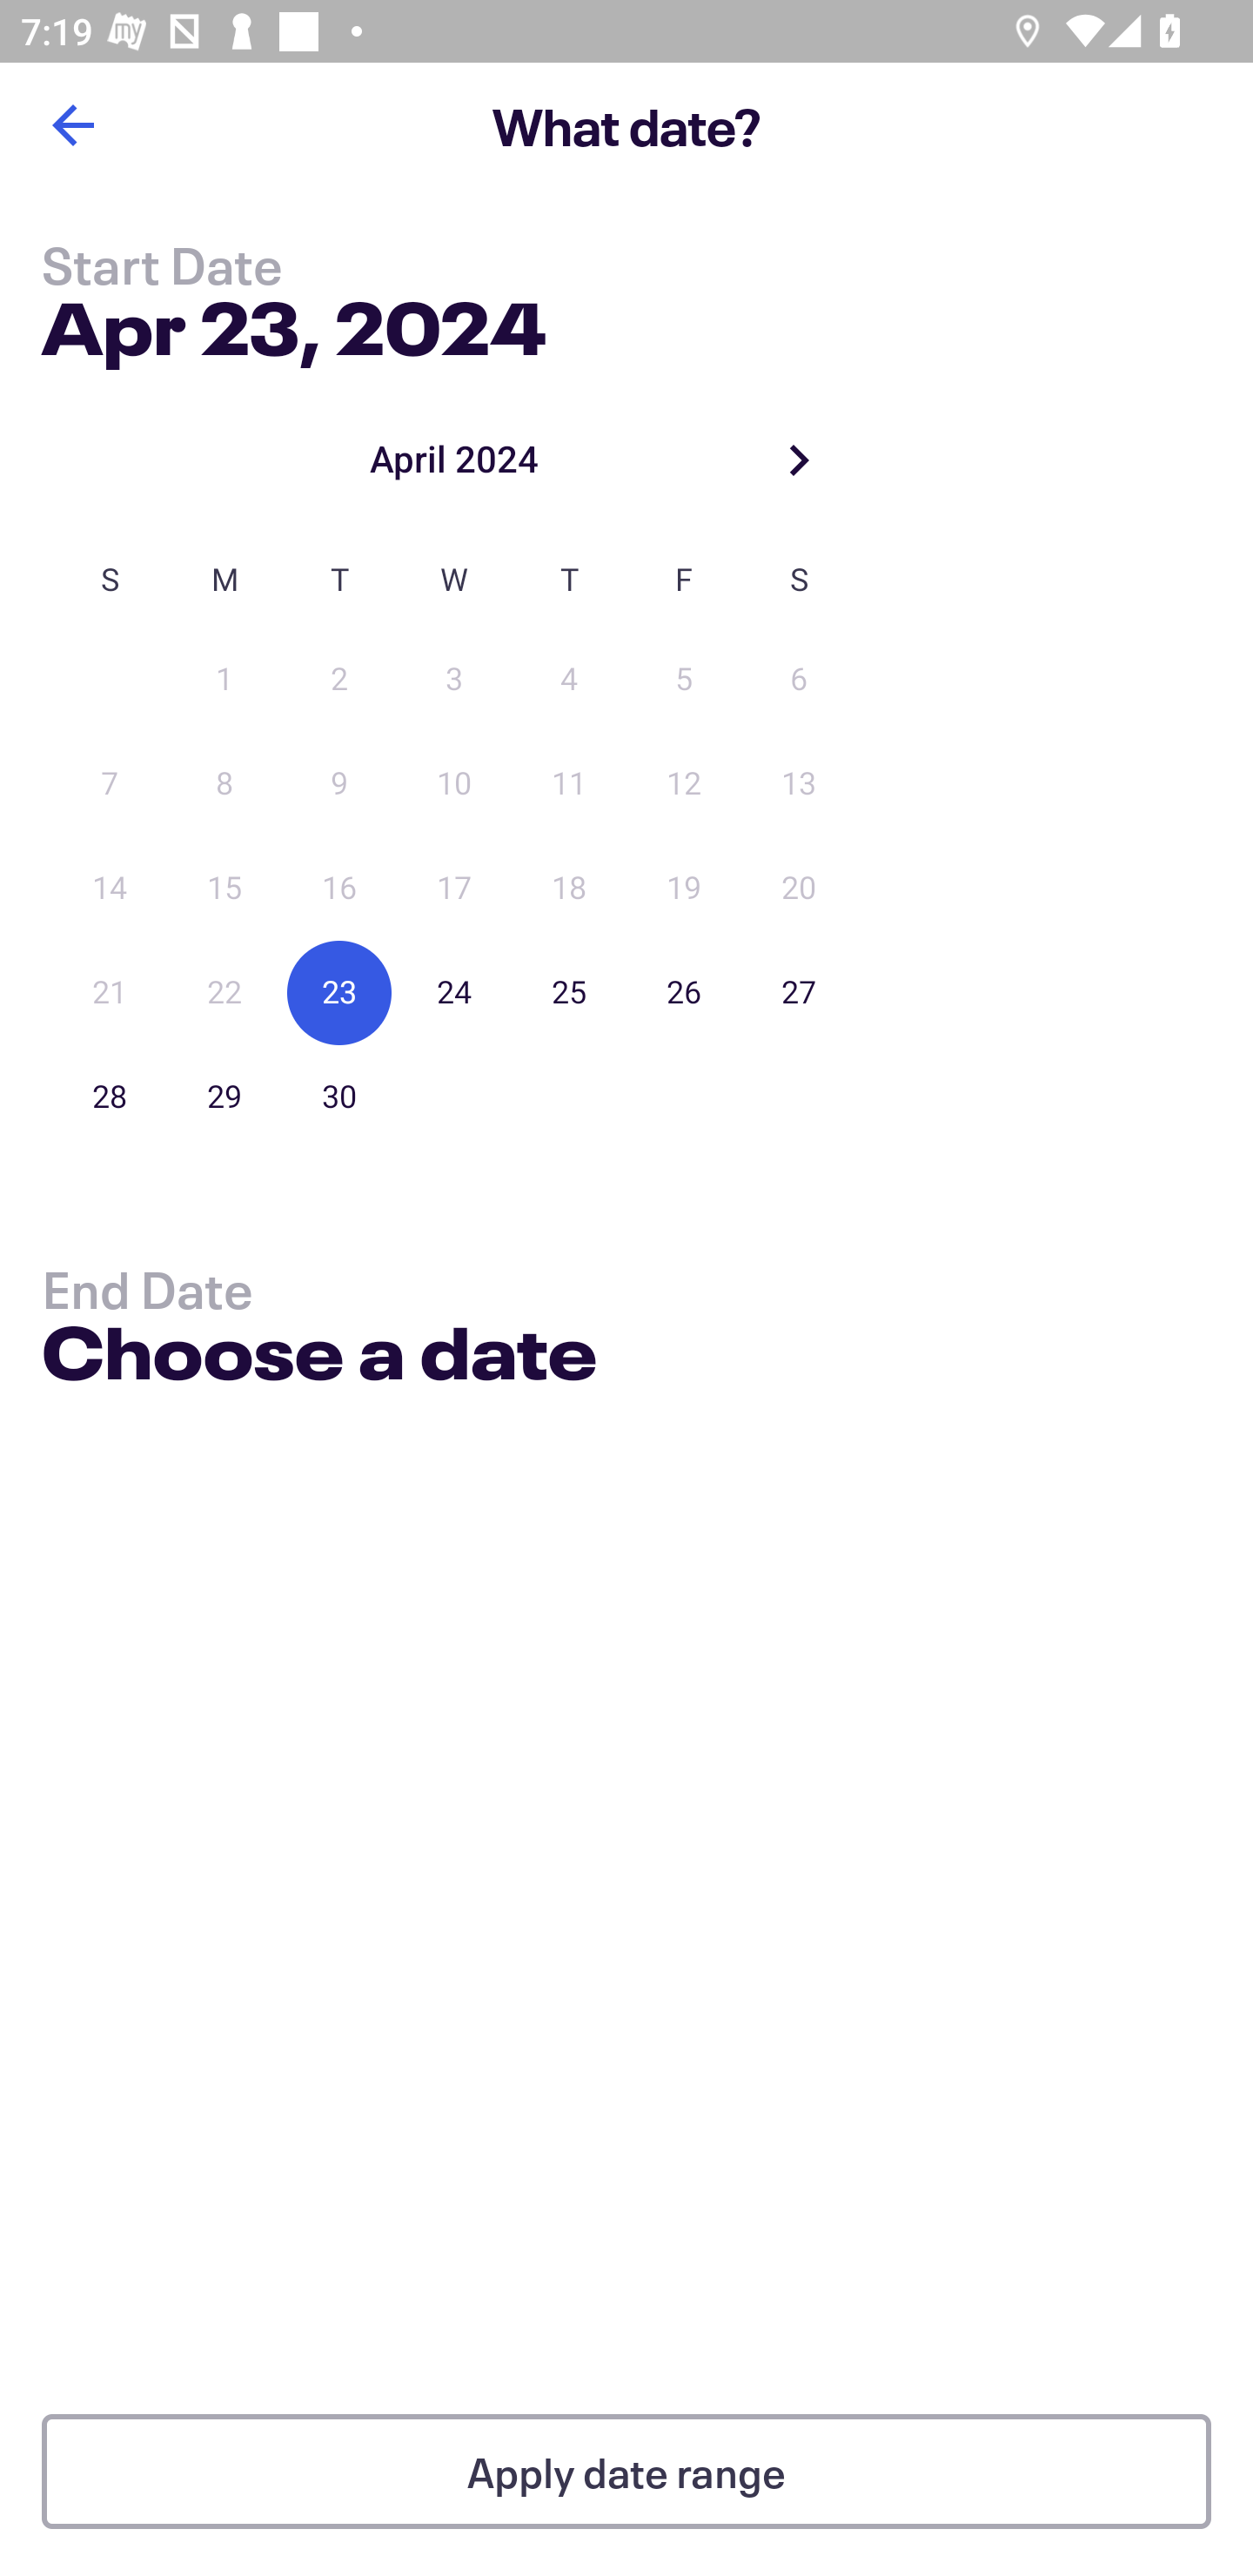 This screenshot has height=2576, width=1253. What do you see at coordinates (799, 889) in the screenshot?
I see `20 20 April 2024` at bounding box center [799, 889].